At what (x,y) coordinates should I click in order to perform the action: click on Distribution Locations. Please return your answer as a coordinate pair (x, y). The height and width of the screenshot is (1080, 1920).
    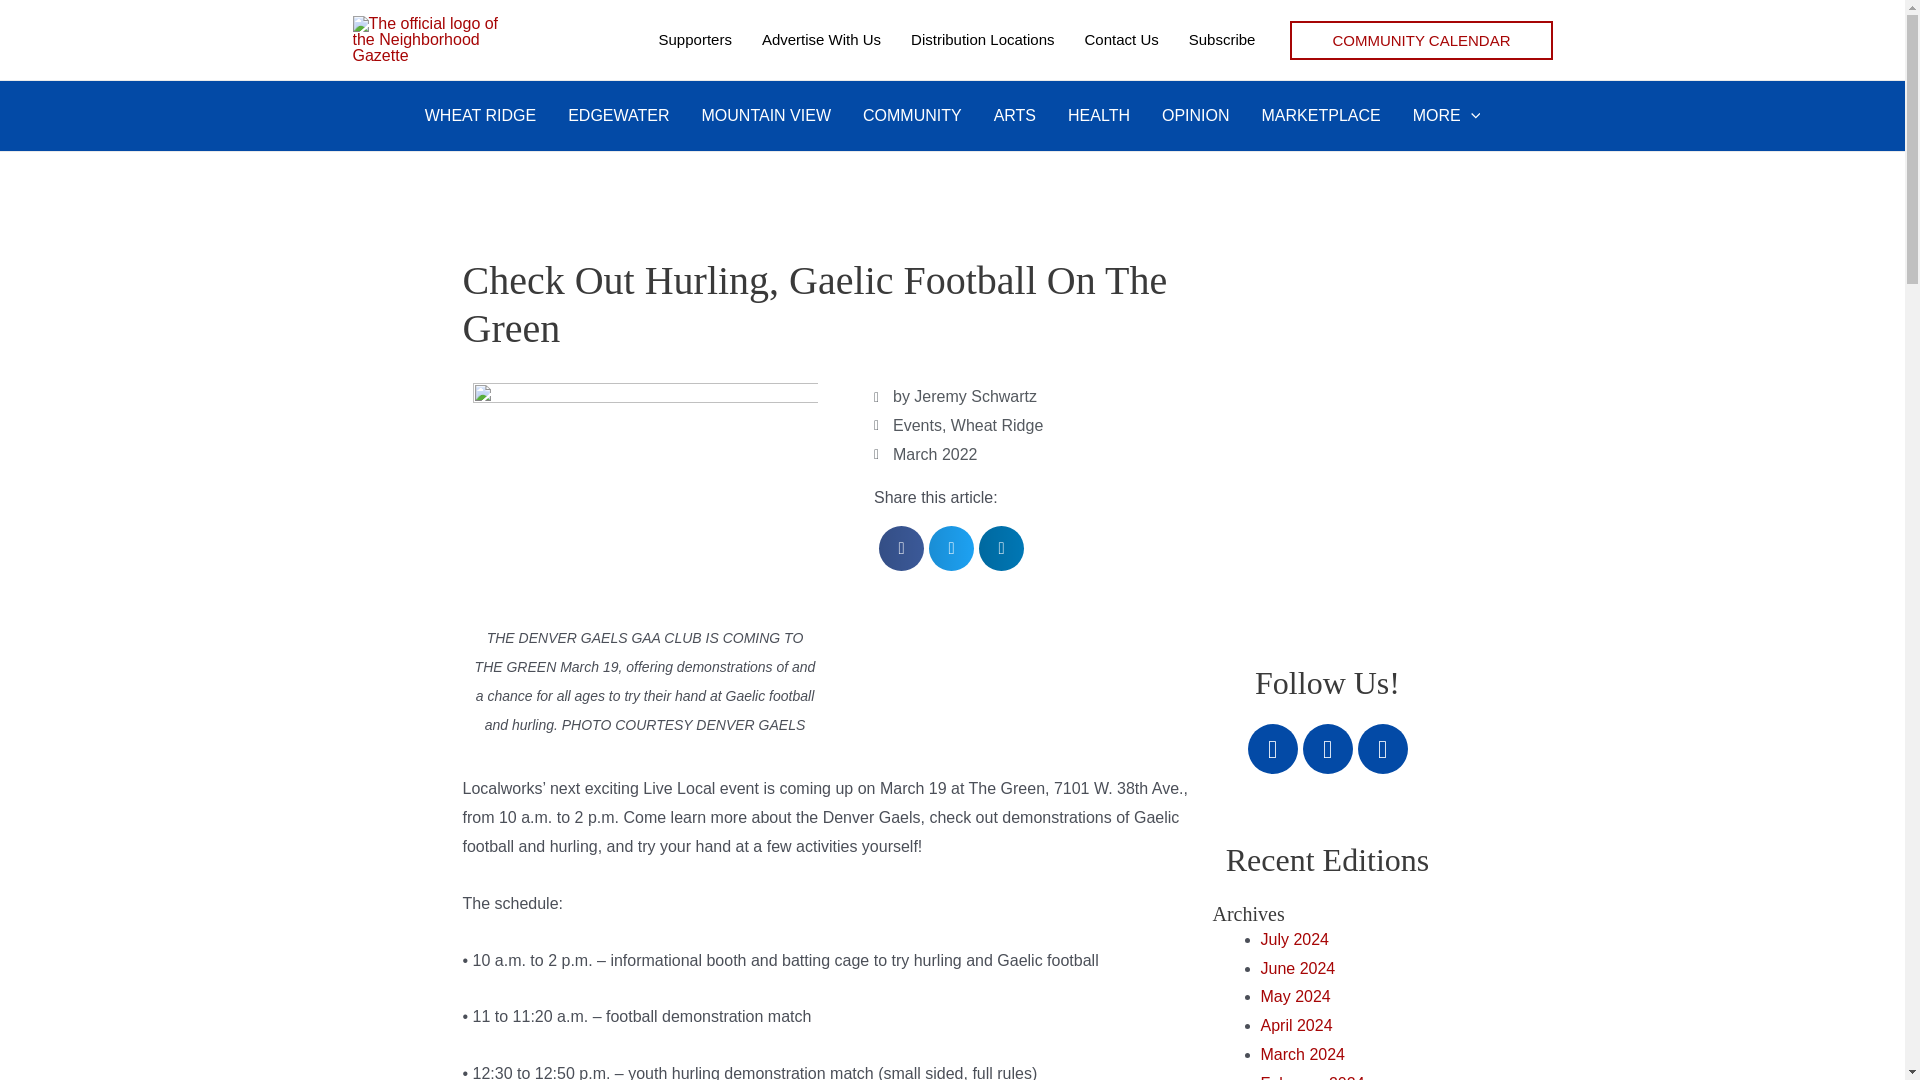
    Looking at the image, I should click on (982, 40).